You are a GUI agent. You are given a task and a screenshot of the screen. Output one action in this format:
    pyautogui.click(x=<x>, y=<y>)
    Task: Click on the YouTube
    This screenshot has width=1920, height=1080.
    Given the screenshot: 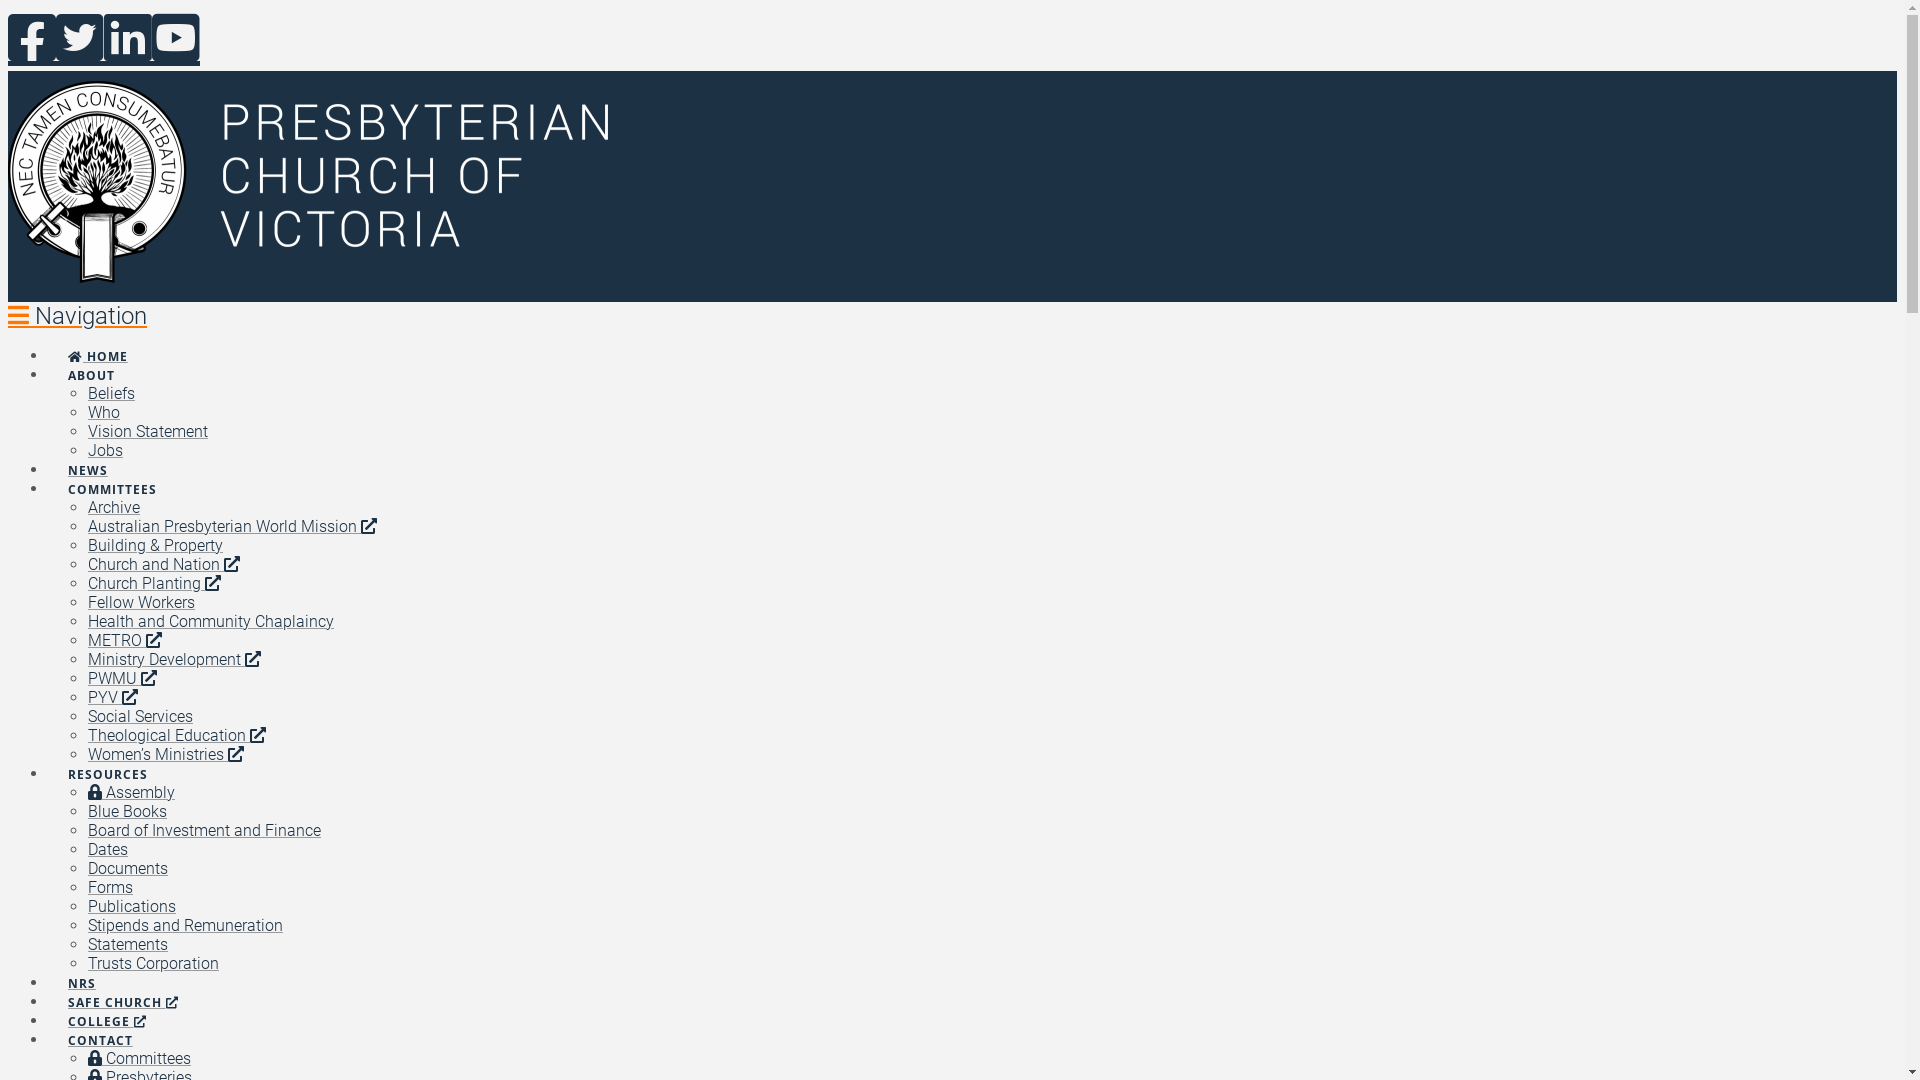 What is the action you would take?
    pyautogui.click(x=176, y=40)
    